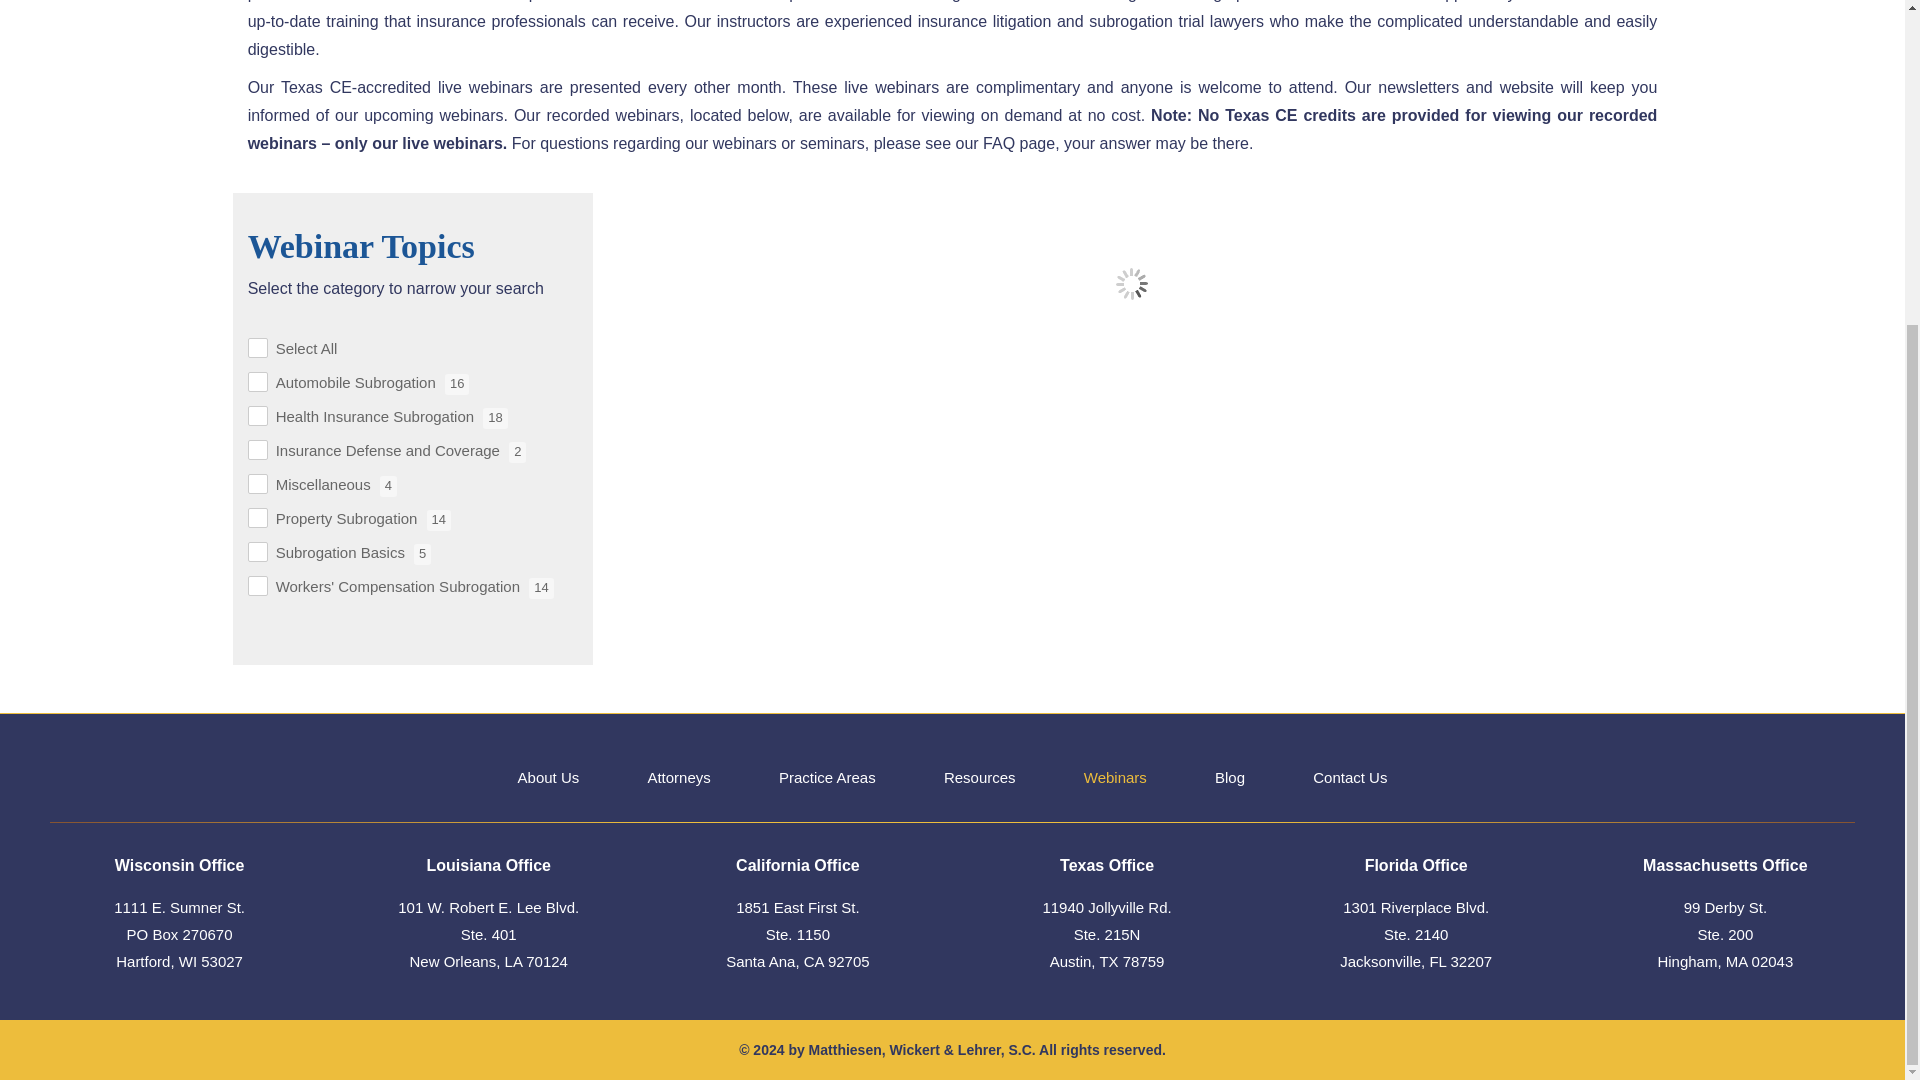  I want to click on 18 results for Health Insurance Subrogation, so click(494, 418).